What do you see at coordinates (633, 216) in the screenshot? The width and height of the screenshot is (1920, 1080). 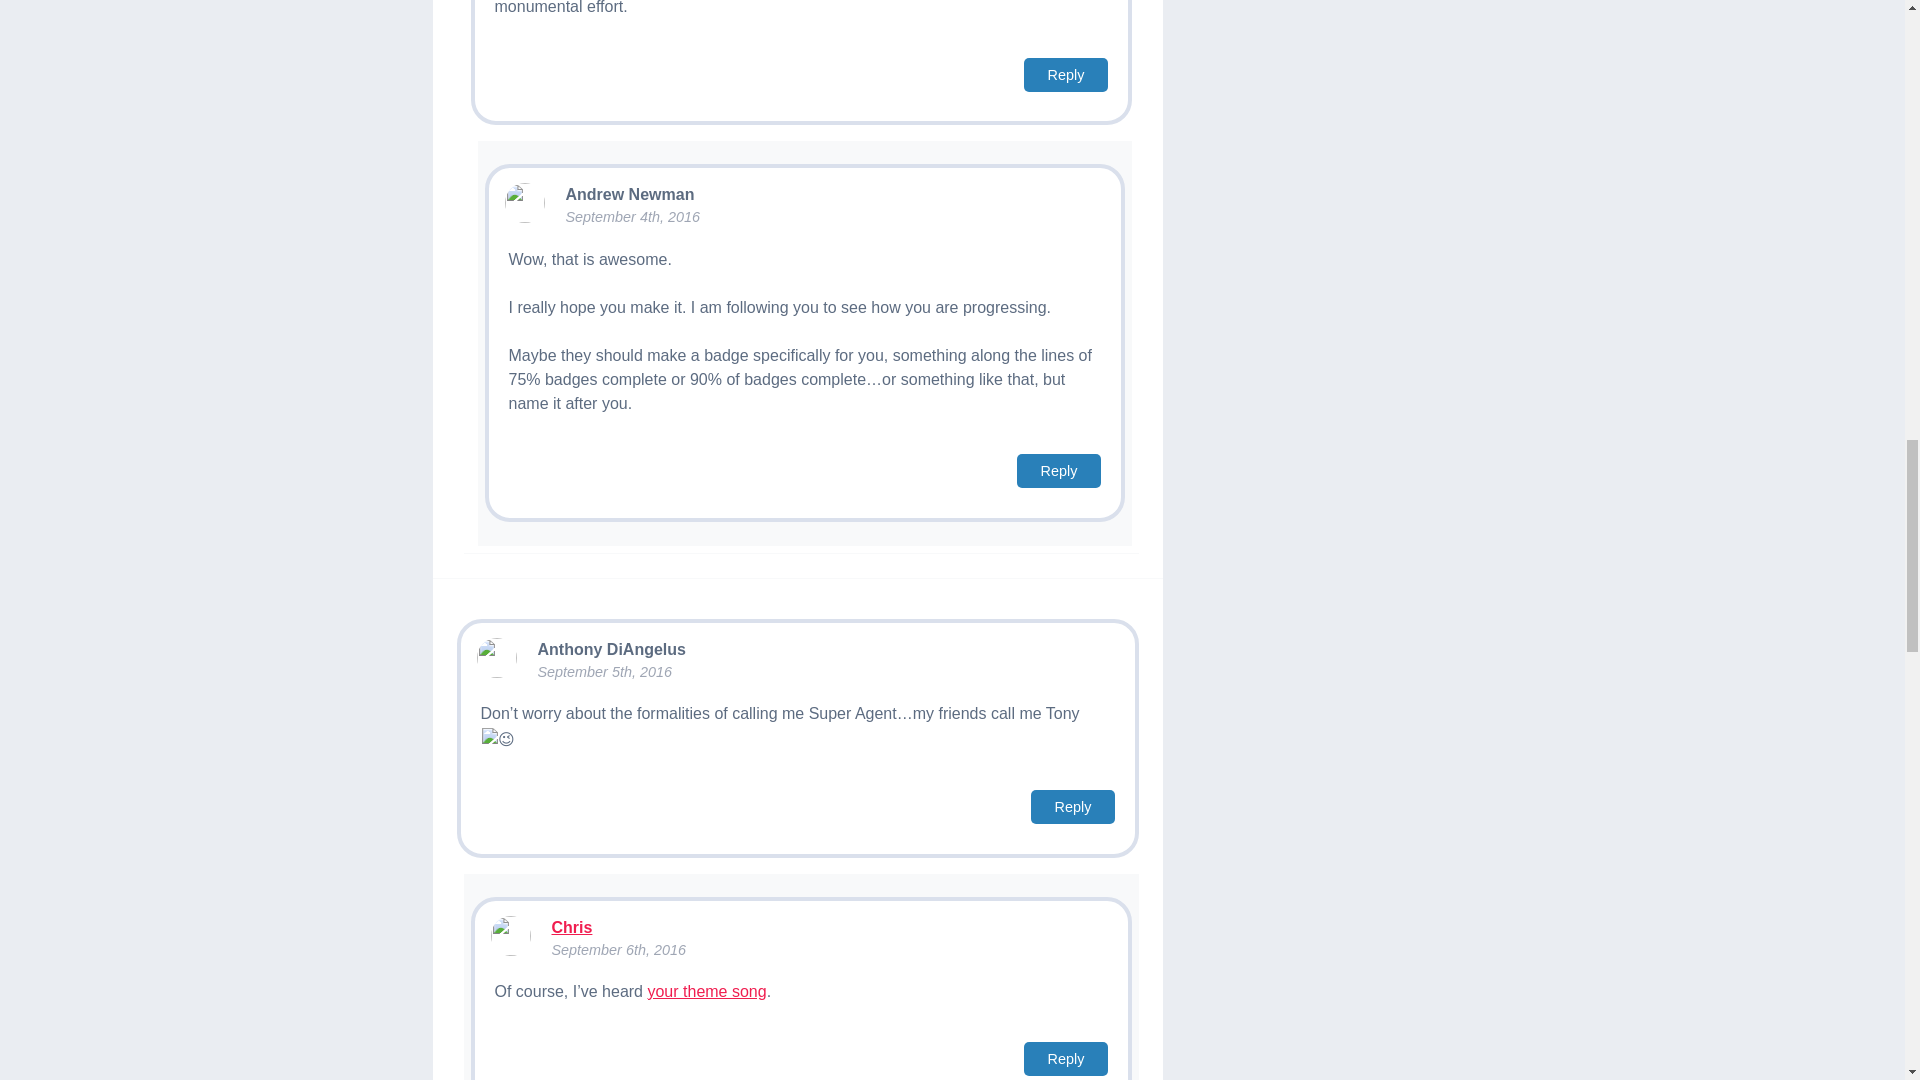 I see `September 4th, 2016` at bounding box center [633, 216].